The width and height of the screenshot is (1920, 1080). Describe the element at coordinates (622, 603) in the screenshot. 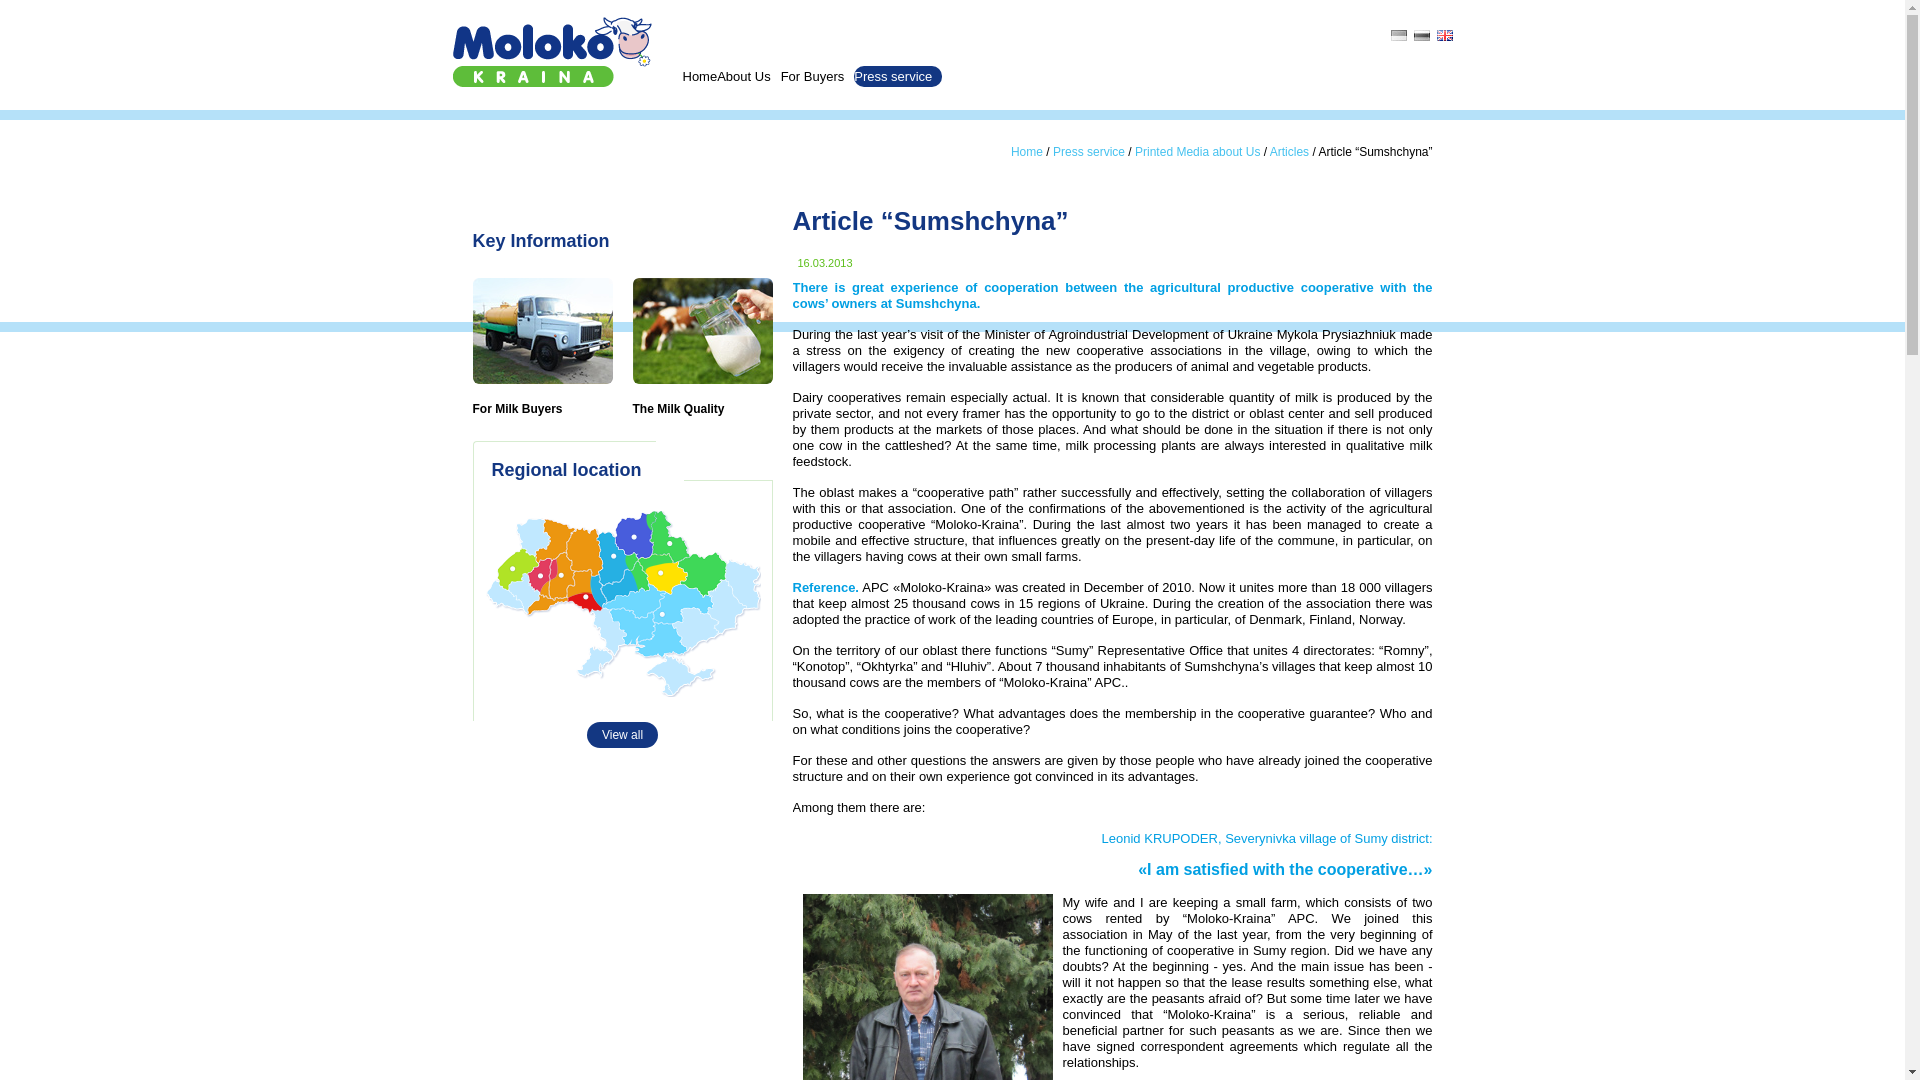

I see `View all` at that location.